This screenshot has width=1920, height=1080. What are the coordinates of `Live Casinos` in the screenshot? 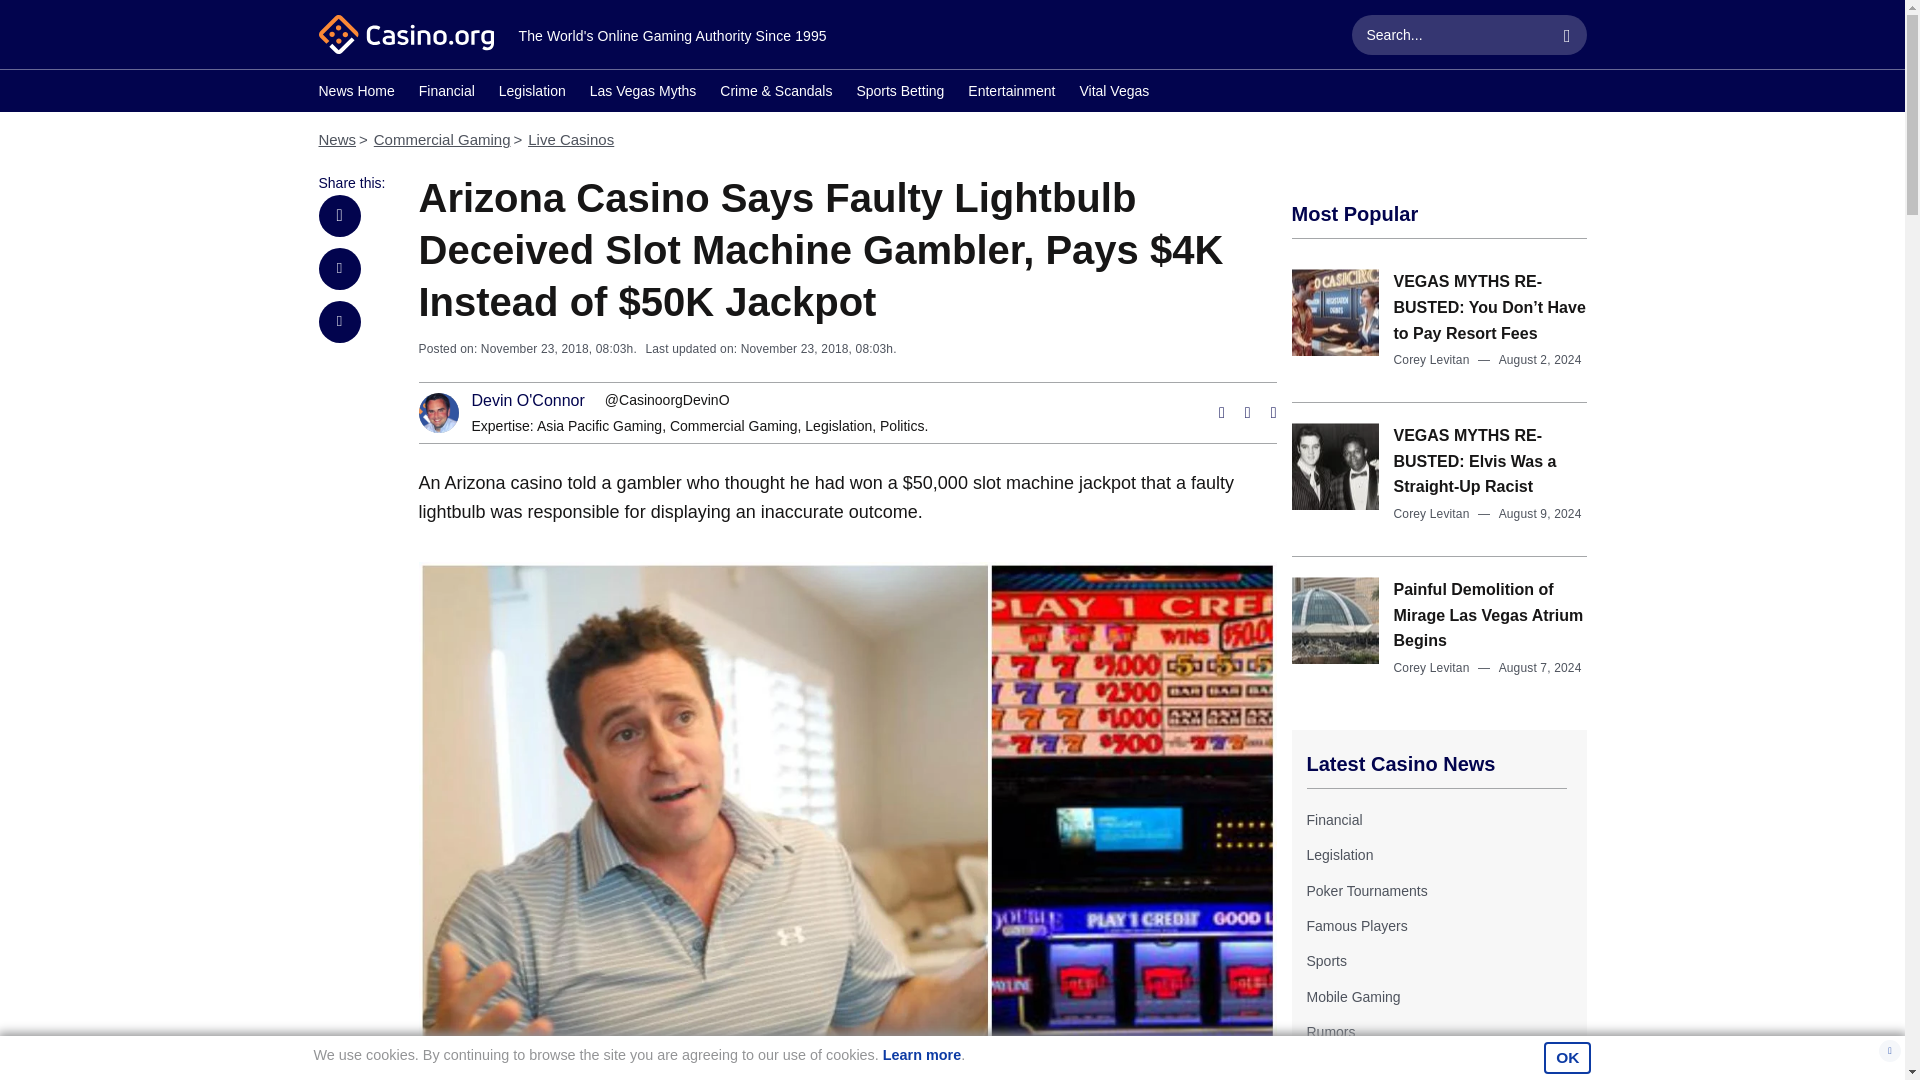 It's located at (571, 138).